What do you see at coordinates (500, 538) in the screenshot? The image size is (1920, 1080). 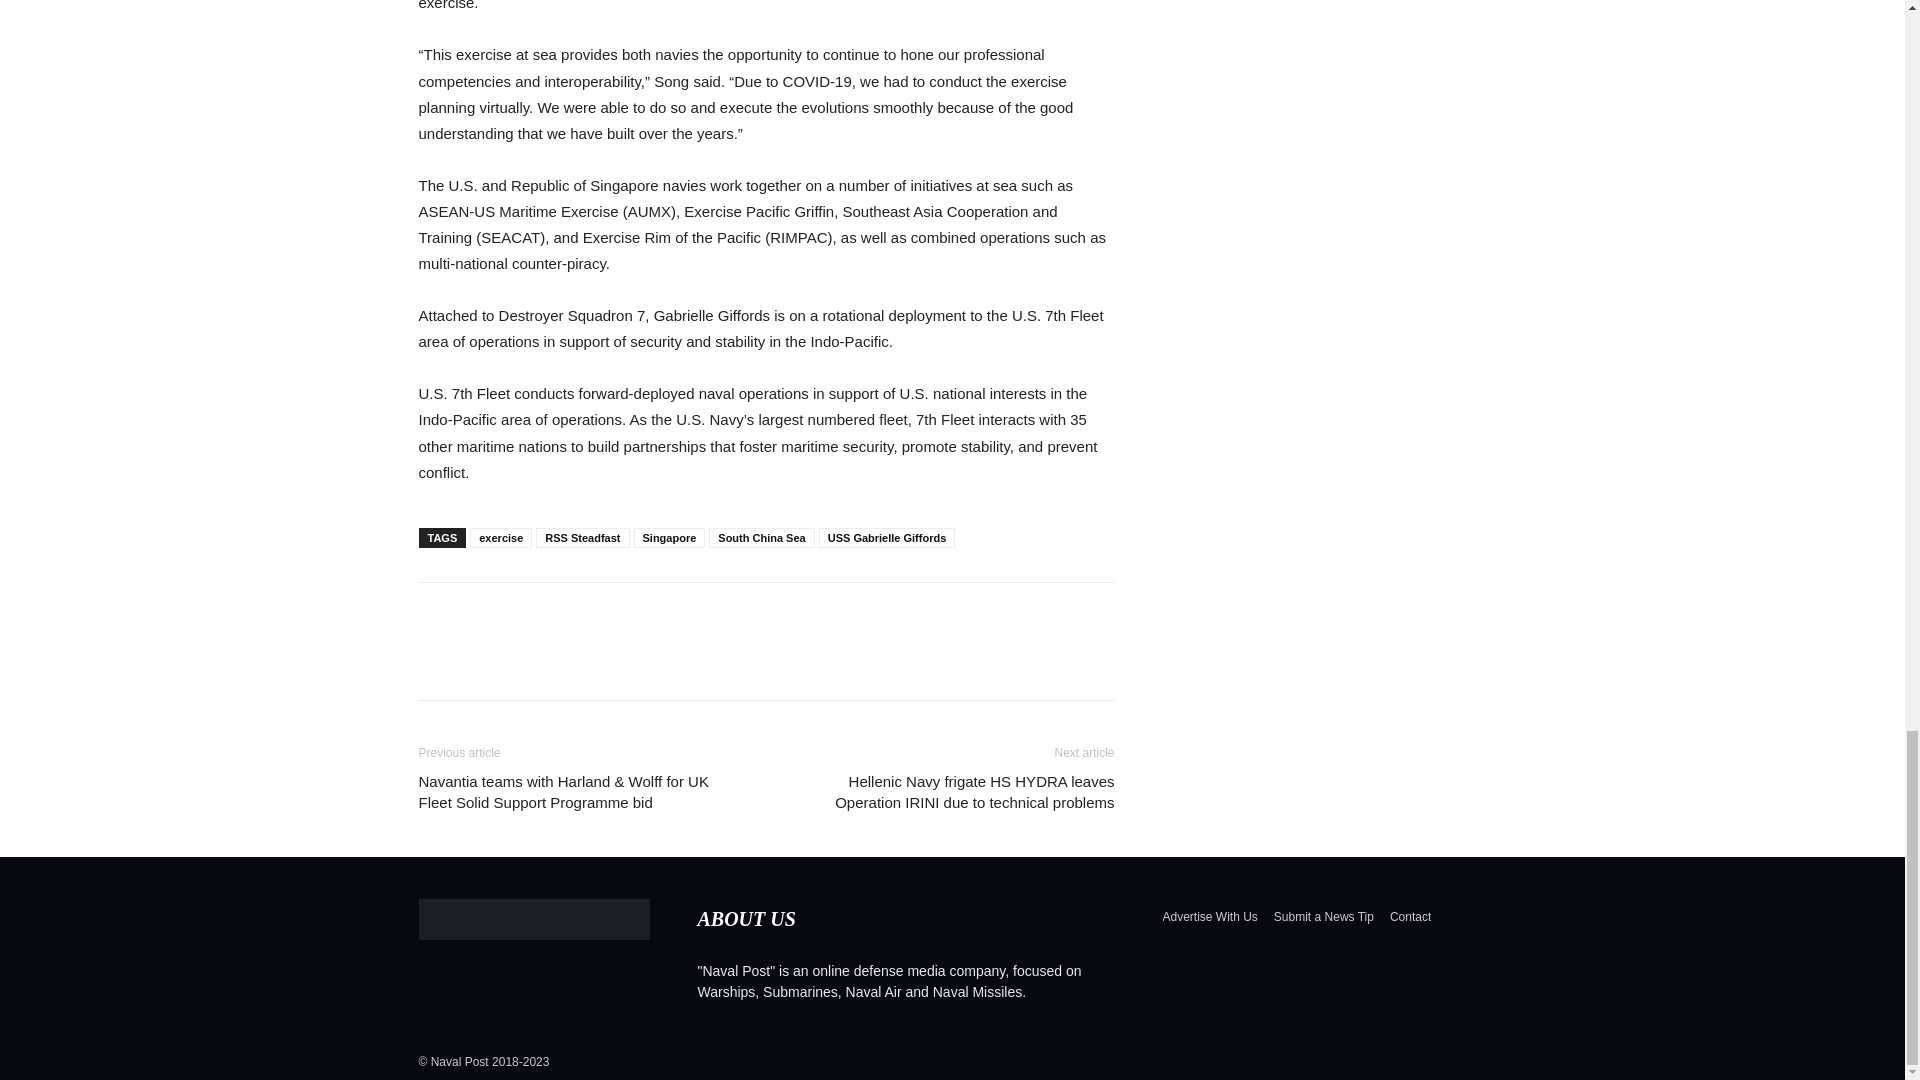 I see `exercise` at bounding box center [500, 538].